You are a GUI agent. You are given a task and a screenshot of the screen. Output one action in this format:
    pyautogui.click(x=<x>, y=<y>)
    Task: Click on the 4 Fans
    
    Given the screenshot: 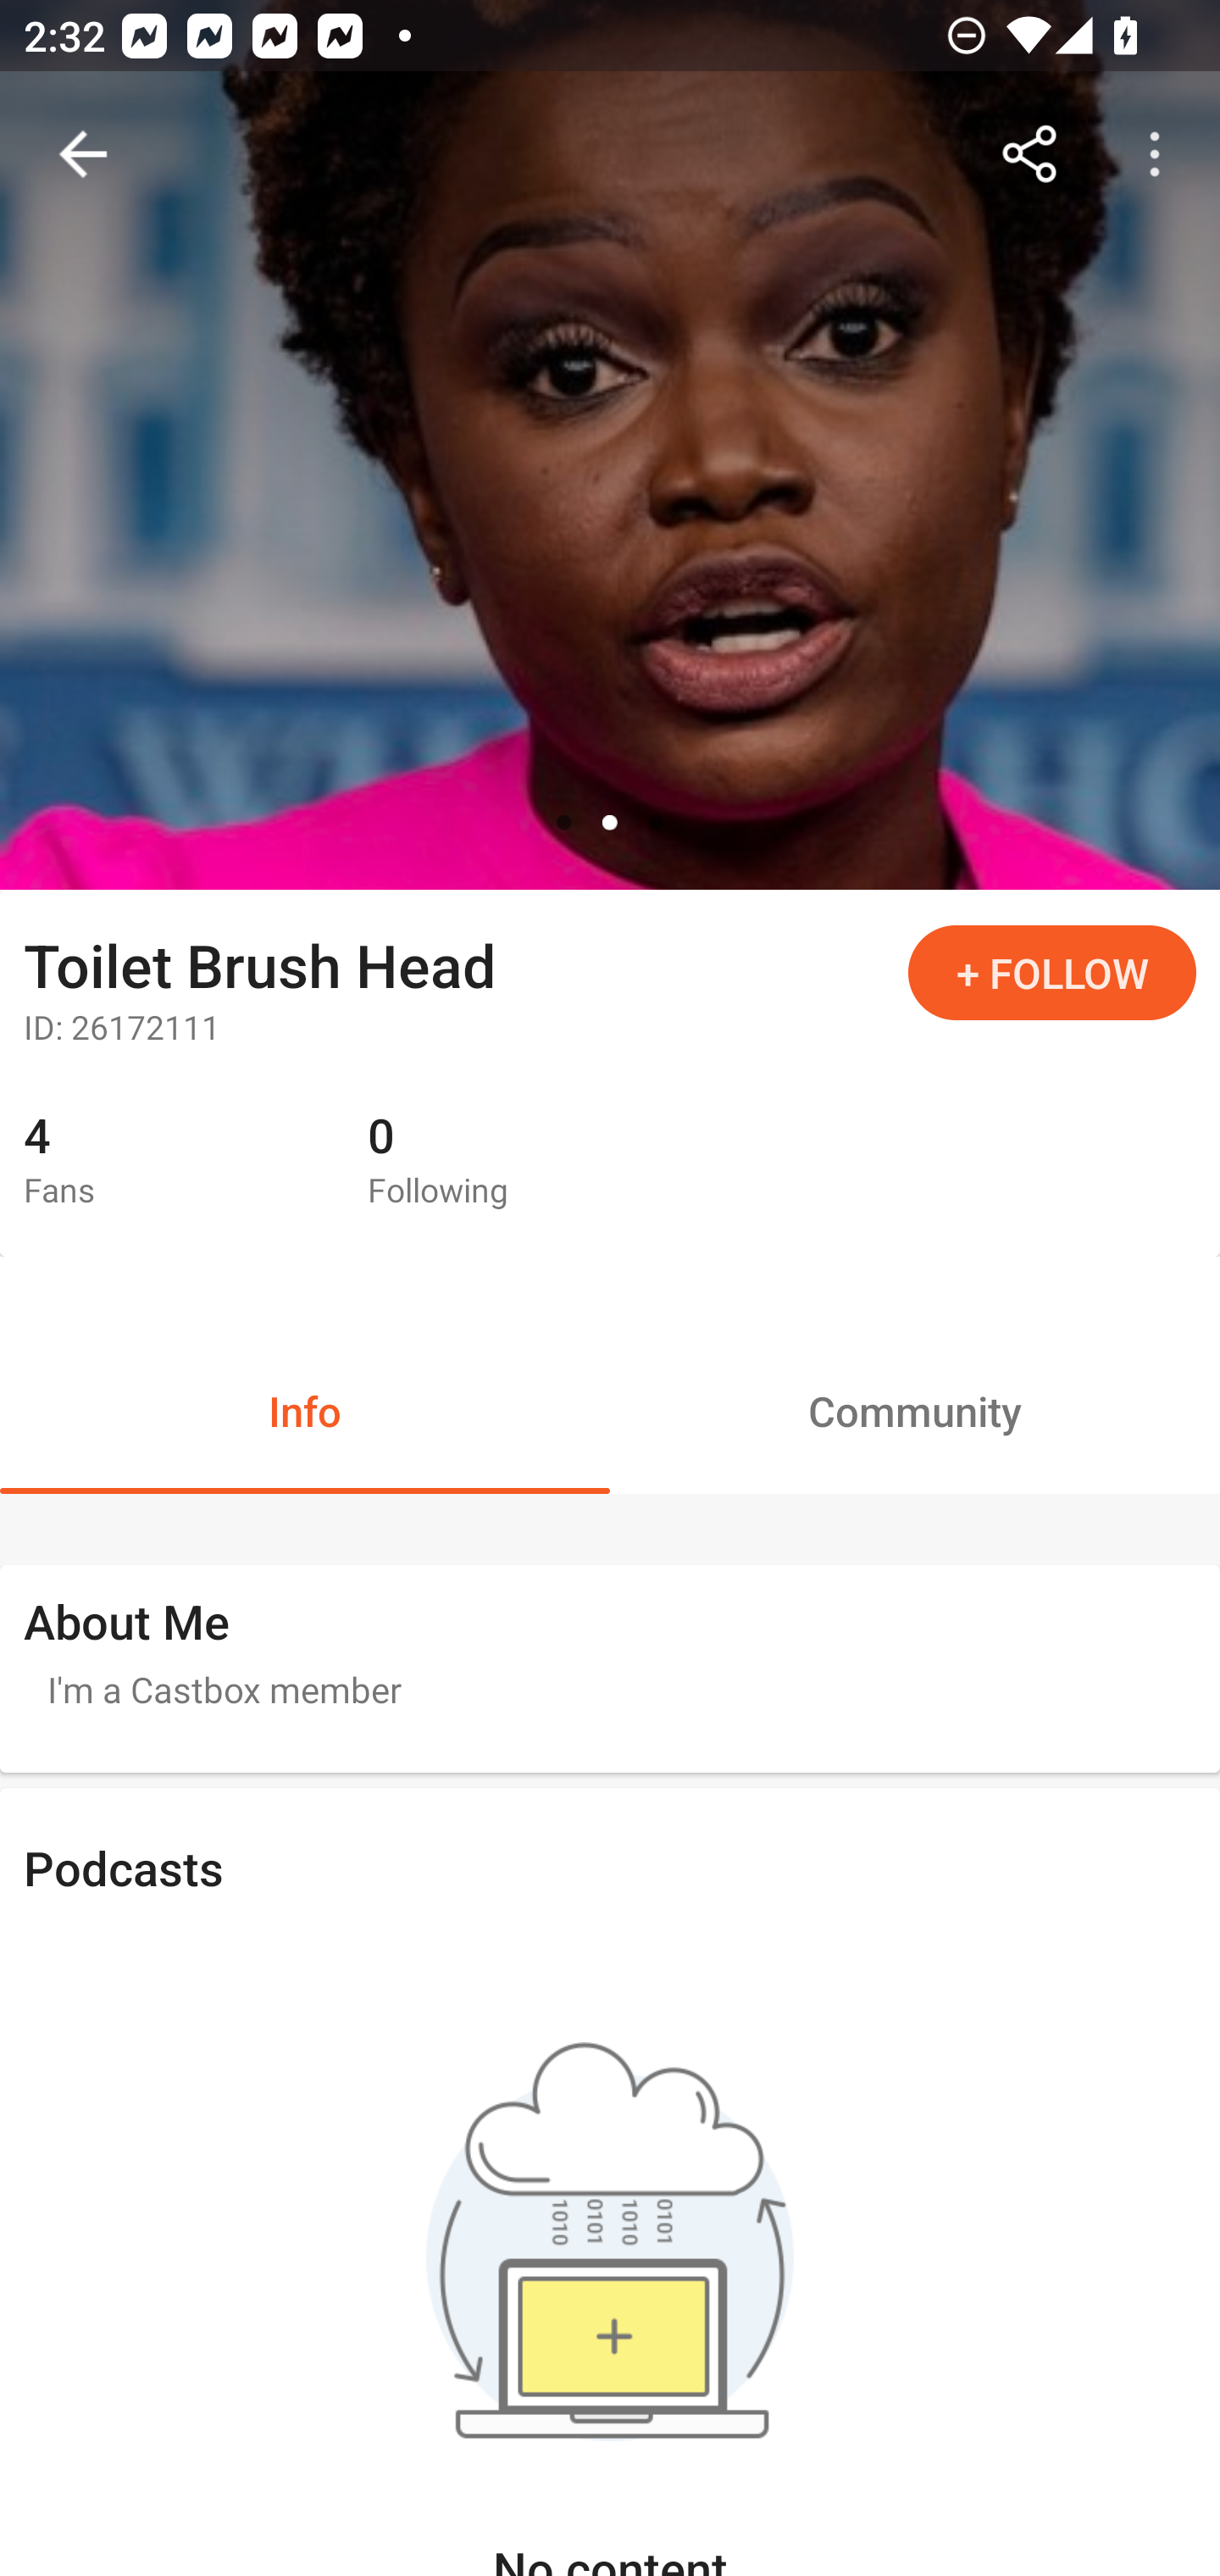 What is the action you would take?
    pyautogui.click(x=171, y=1161)
    